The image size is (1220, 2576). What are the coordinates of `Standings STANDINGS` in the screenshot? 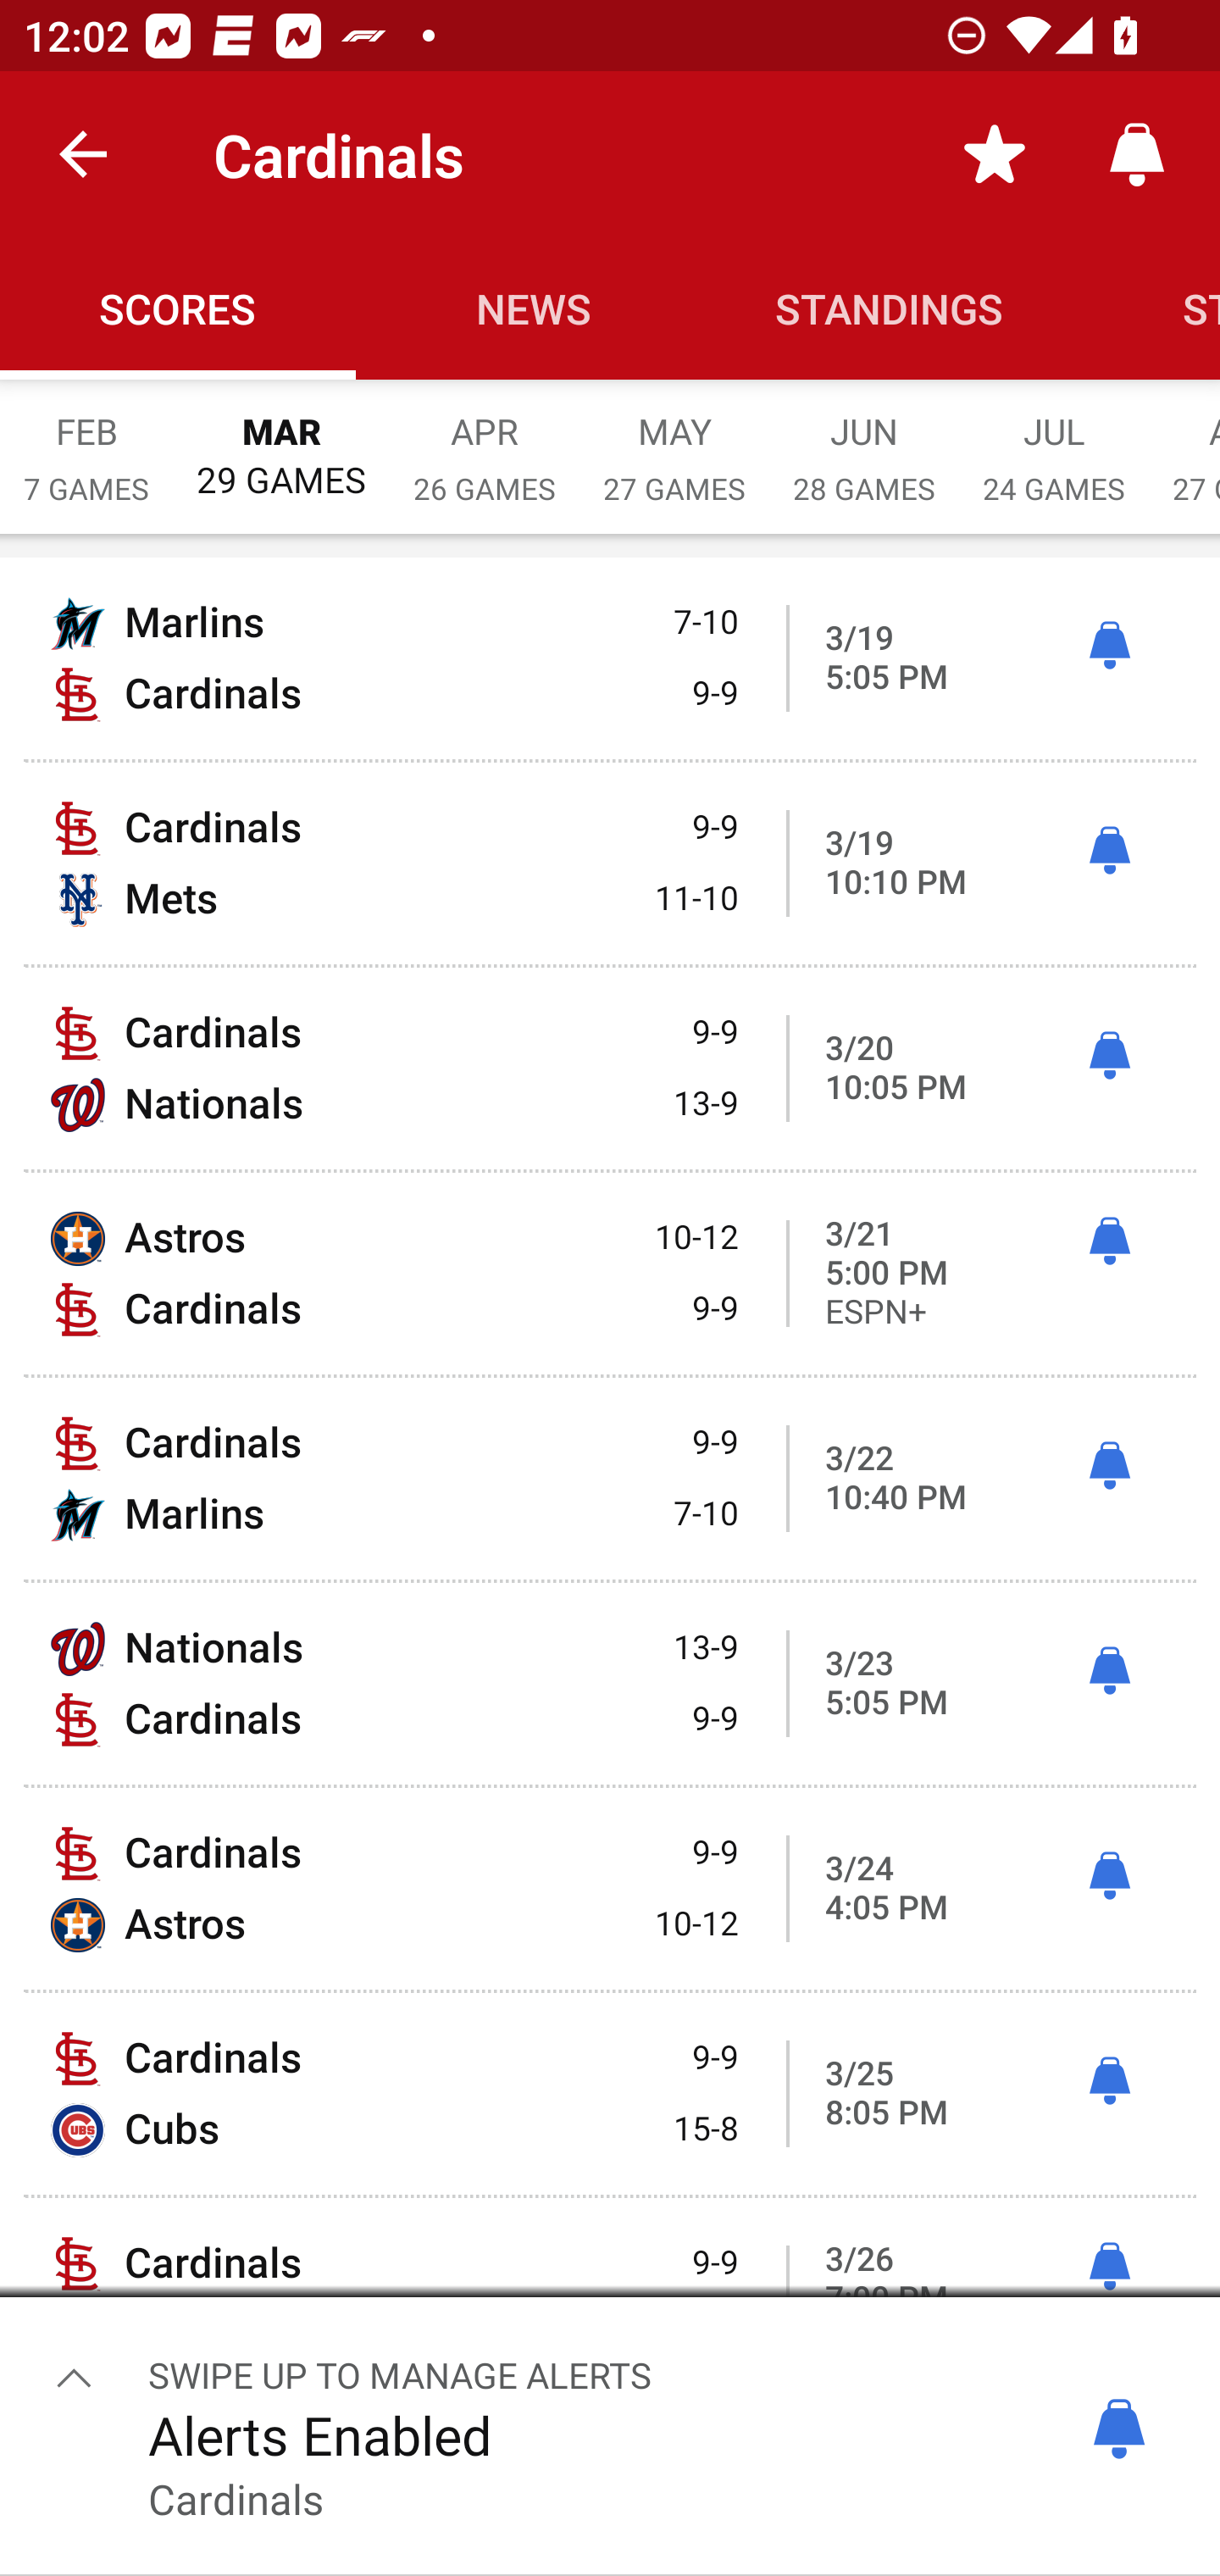 It's located at (890, 307).